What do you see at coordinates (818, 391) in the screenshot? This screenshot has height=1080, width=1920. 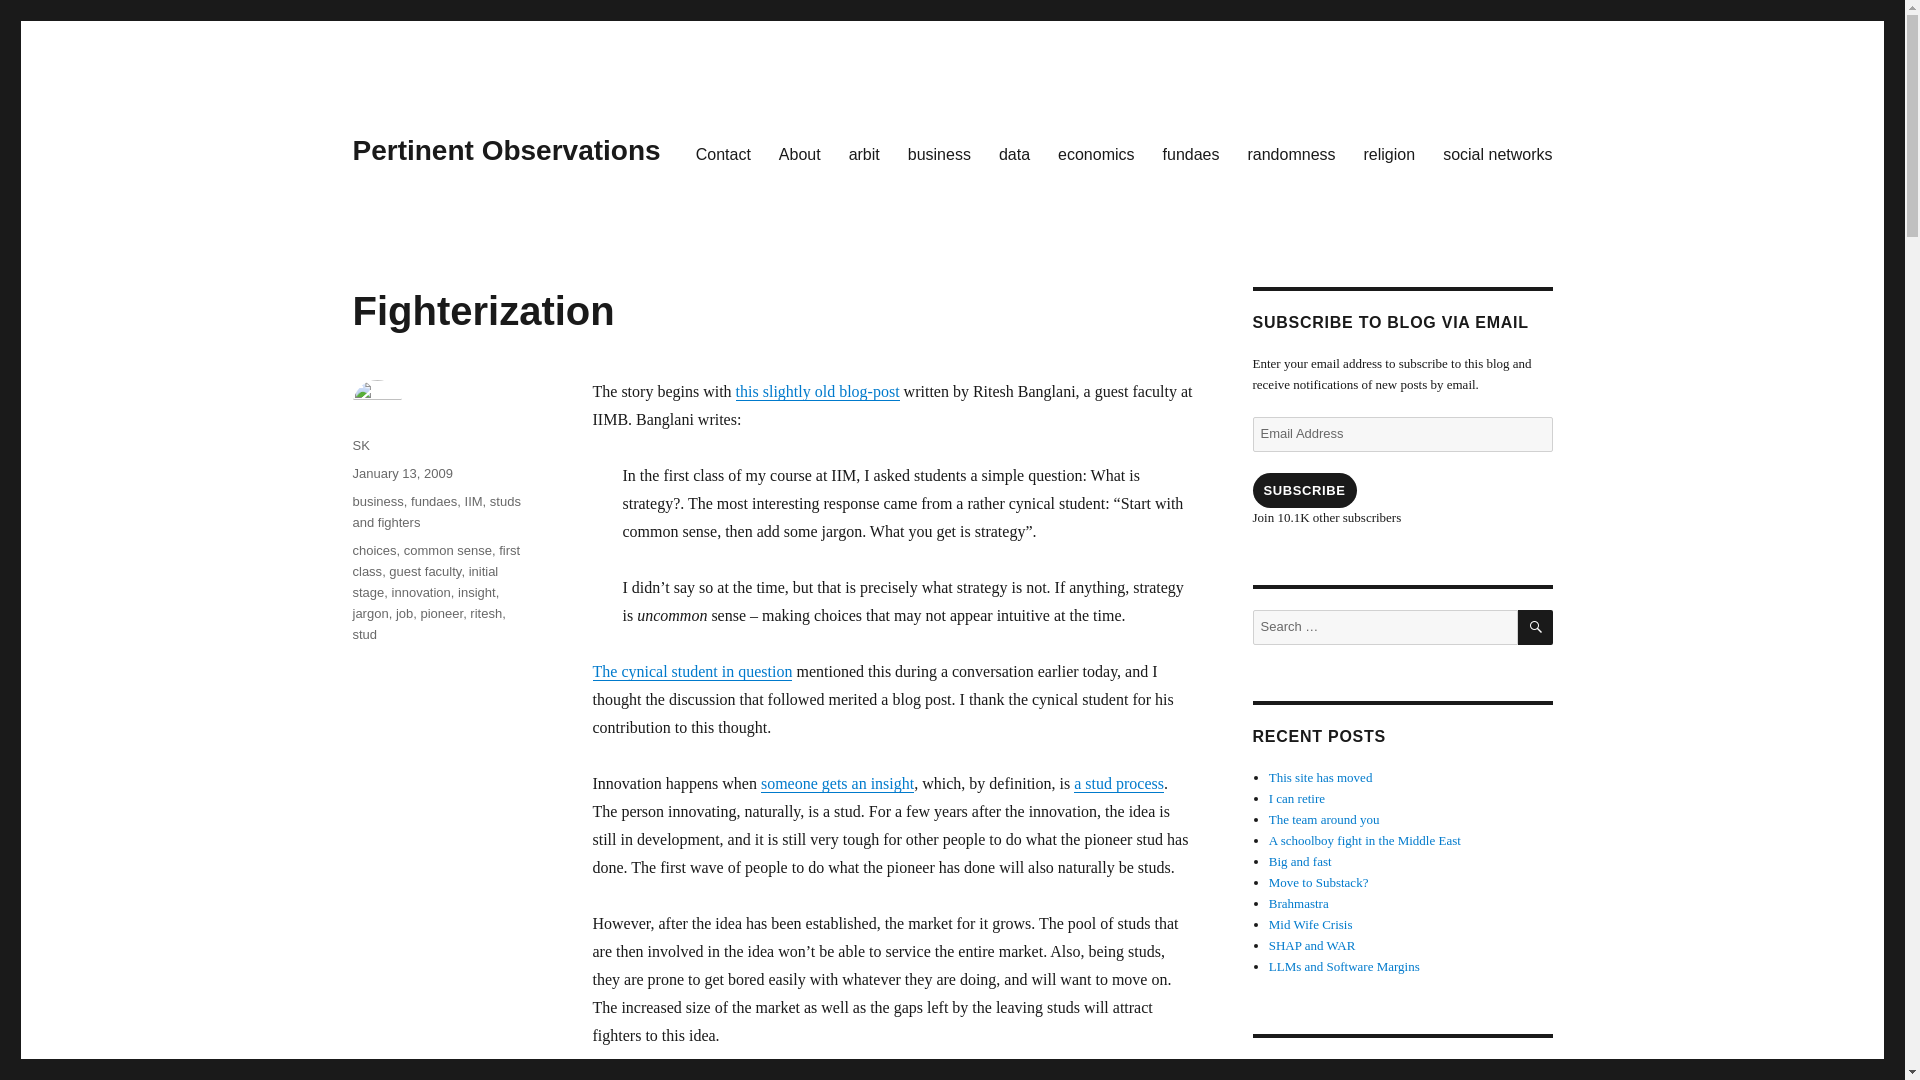 I see `this slightly old blog-post` at bounding box center [818, 391].